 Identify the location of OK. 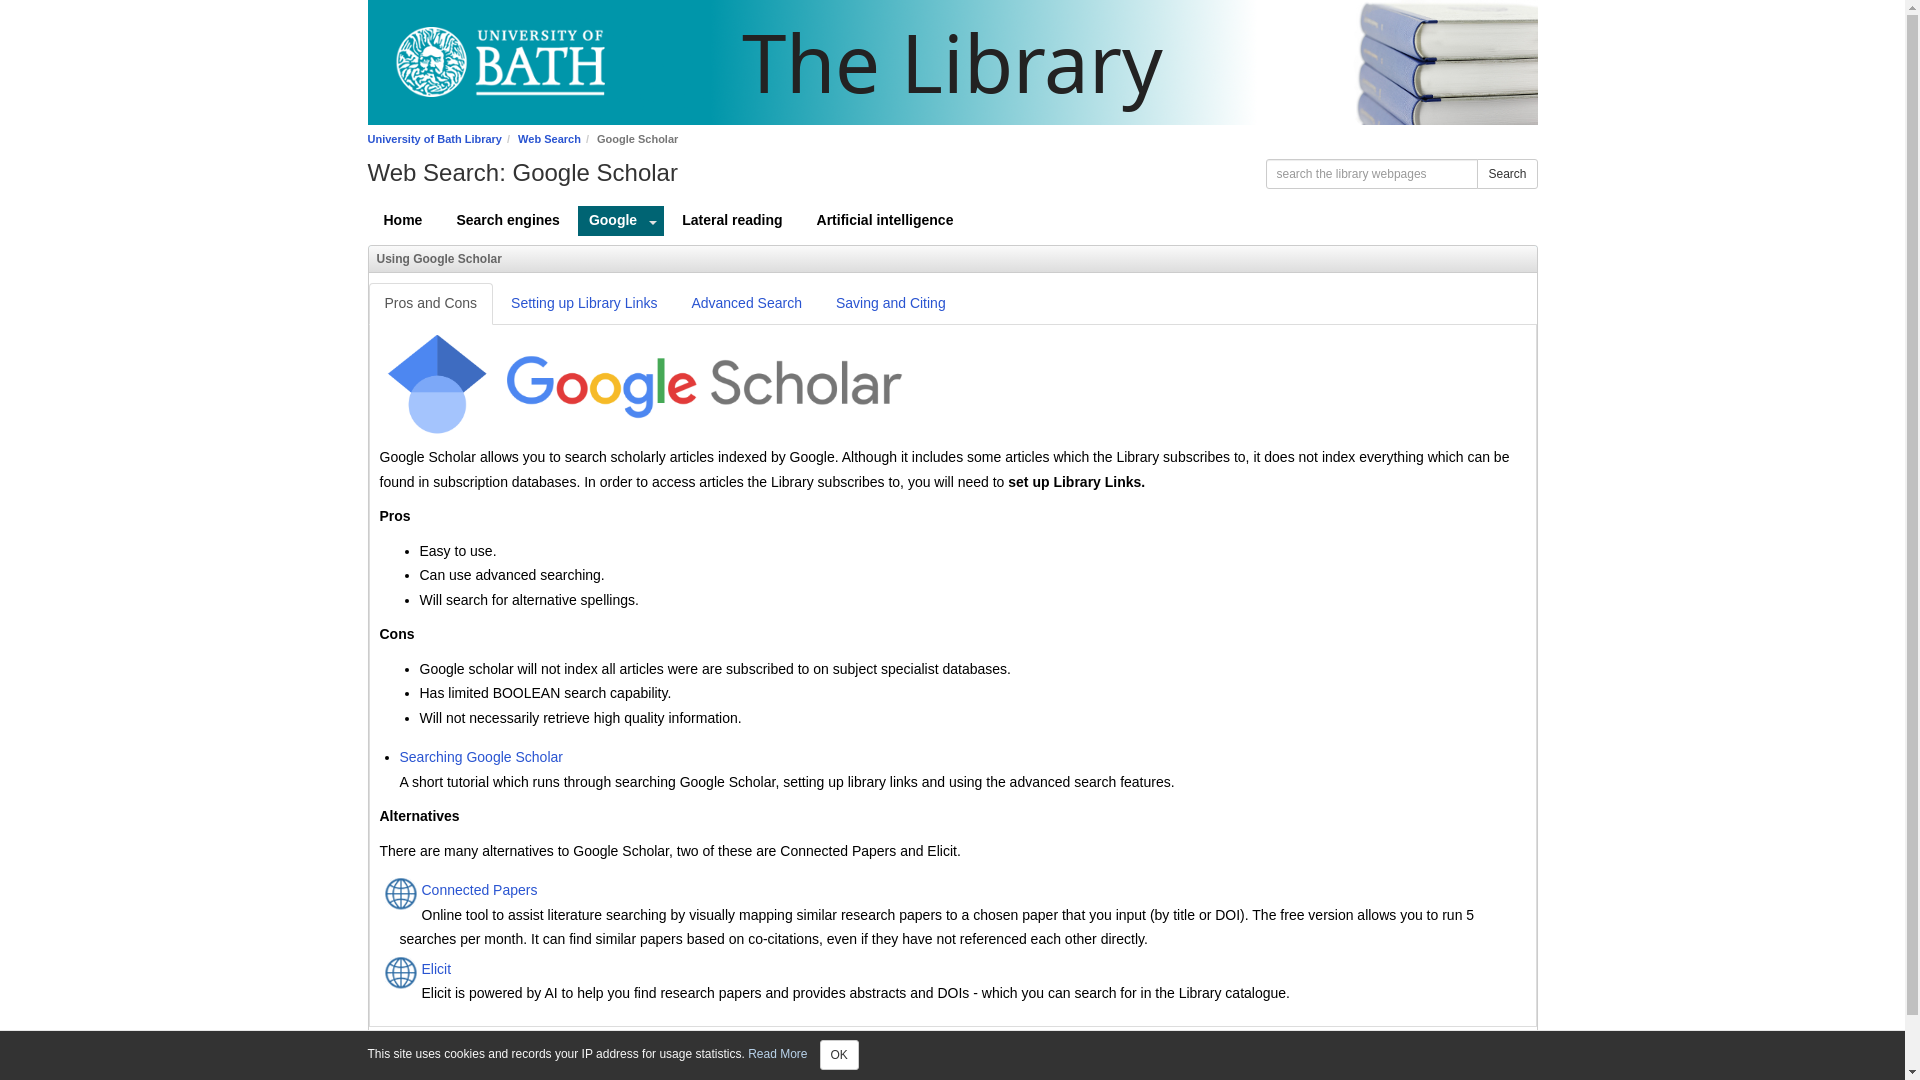
(838, 1055).